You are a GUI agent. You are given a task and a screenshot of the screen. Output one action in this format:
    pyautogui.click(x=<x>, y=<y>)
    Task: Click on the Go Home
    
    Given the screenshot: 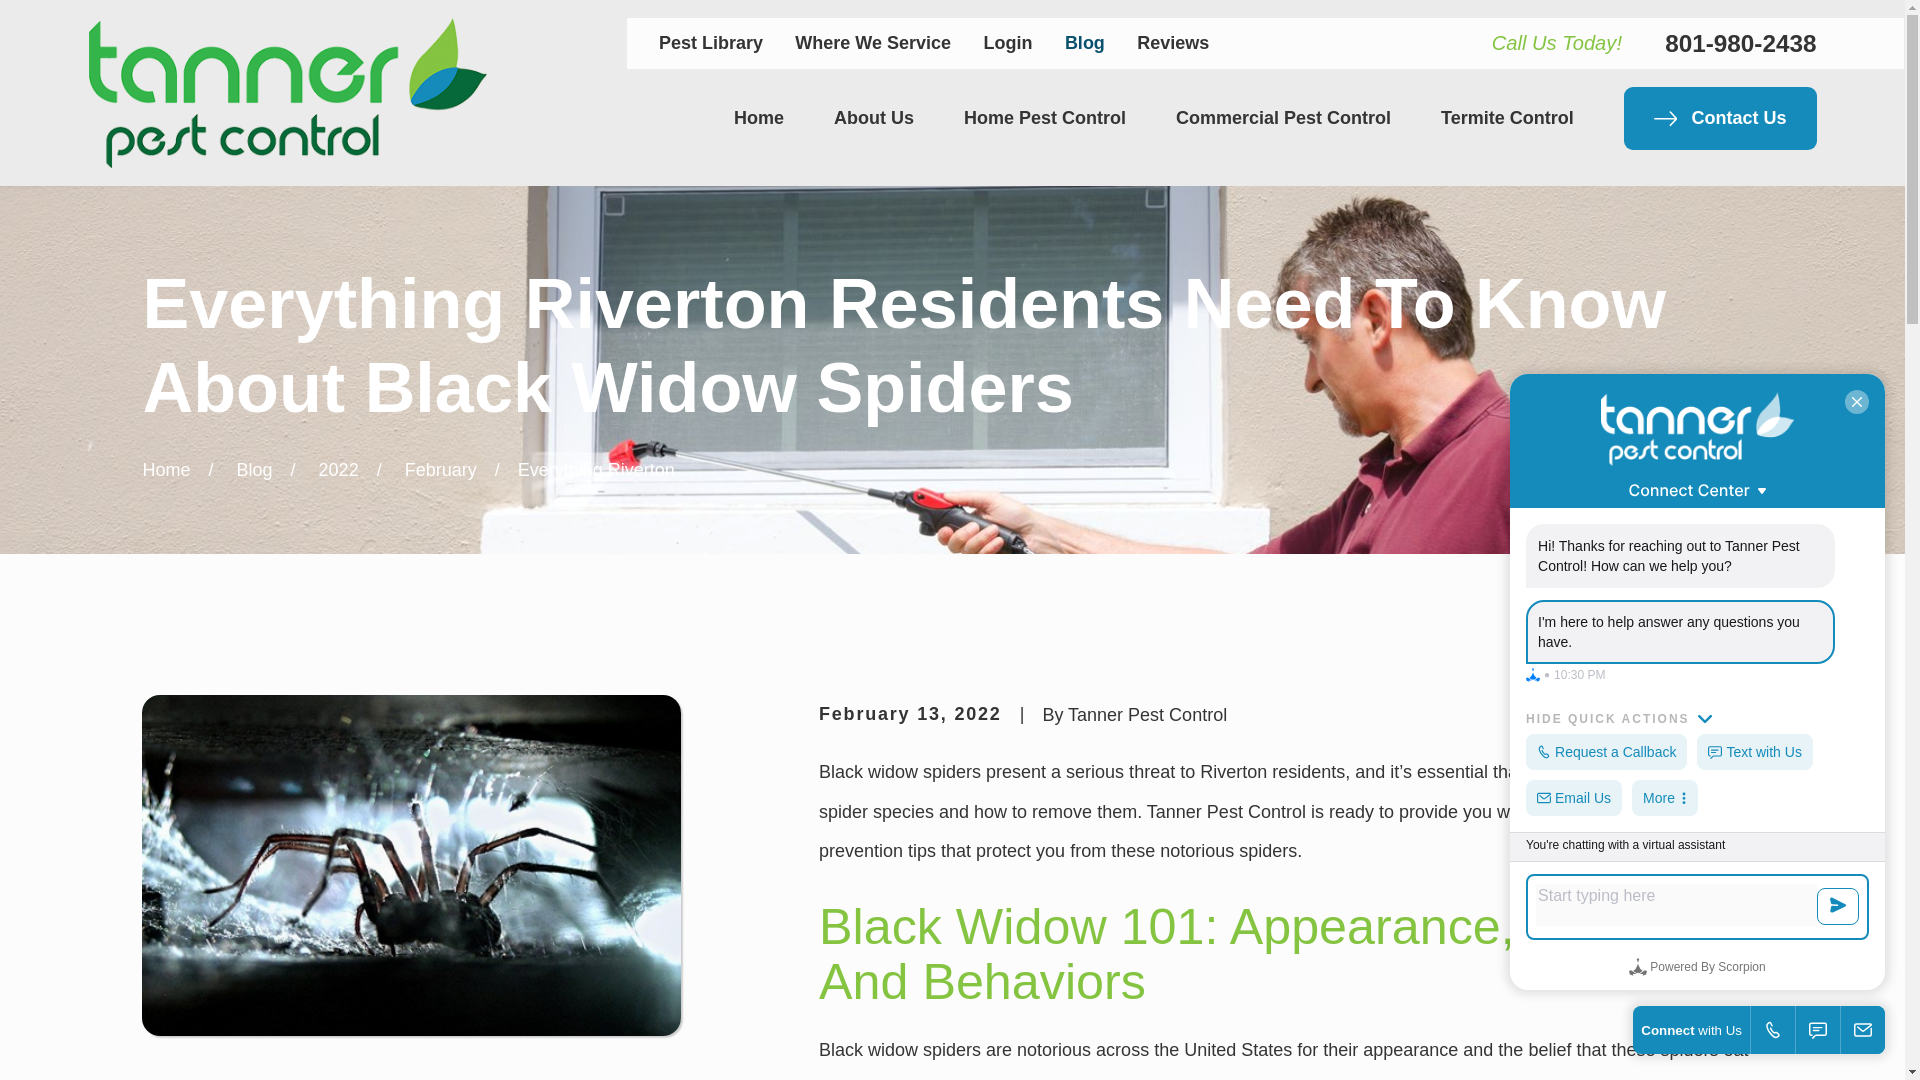 What is the action you would take?
    pyautogui.click(x=166, y=470)
    